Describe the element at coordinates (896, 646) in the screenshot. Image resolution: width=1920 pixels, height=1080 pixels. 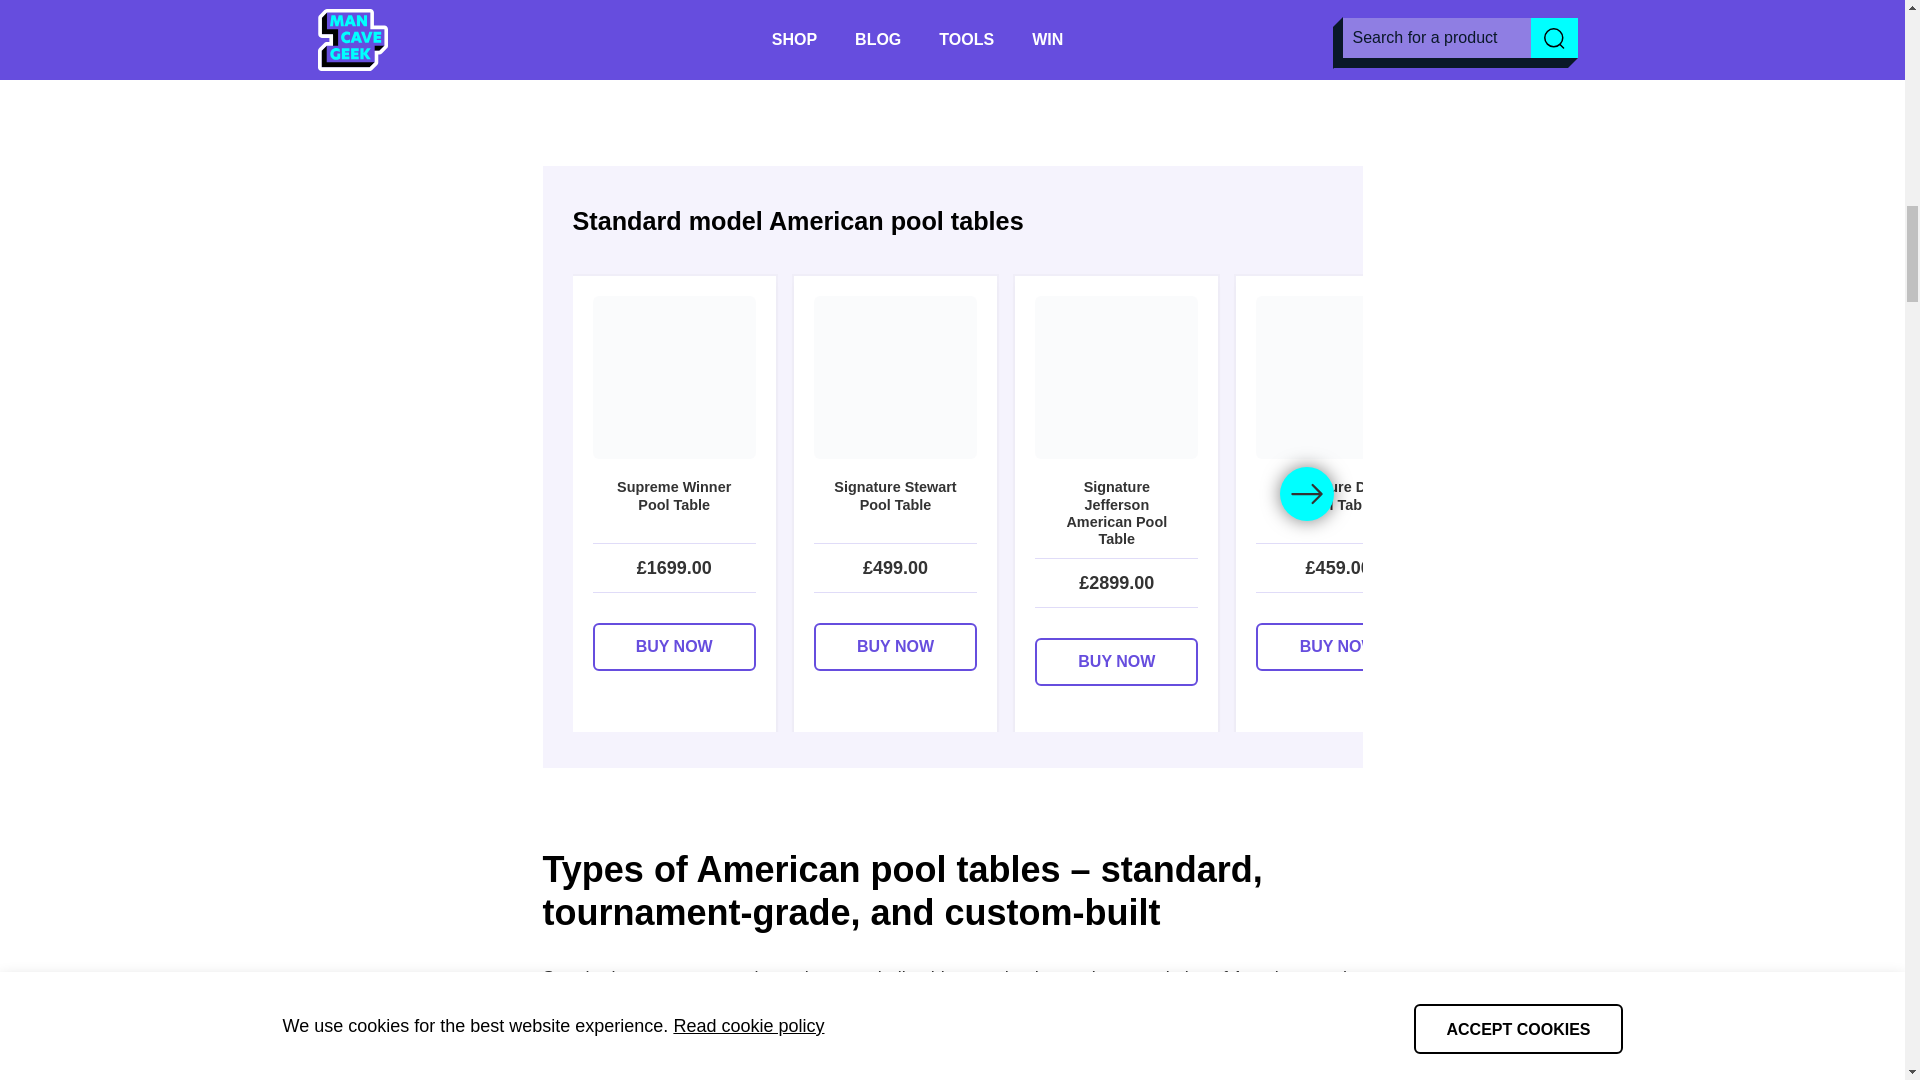
I see `BUY NOW` at that location.